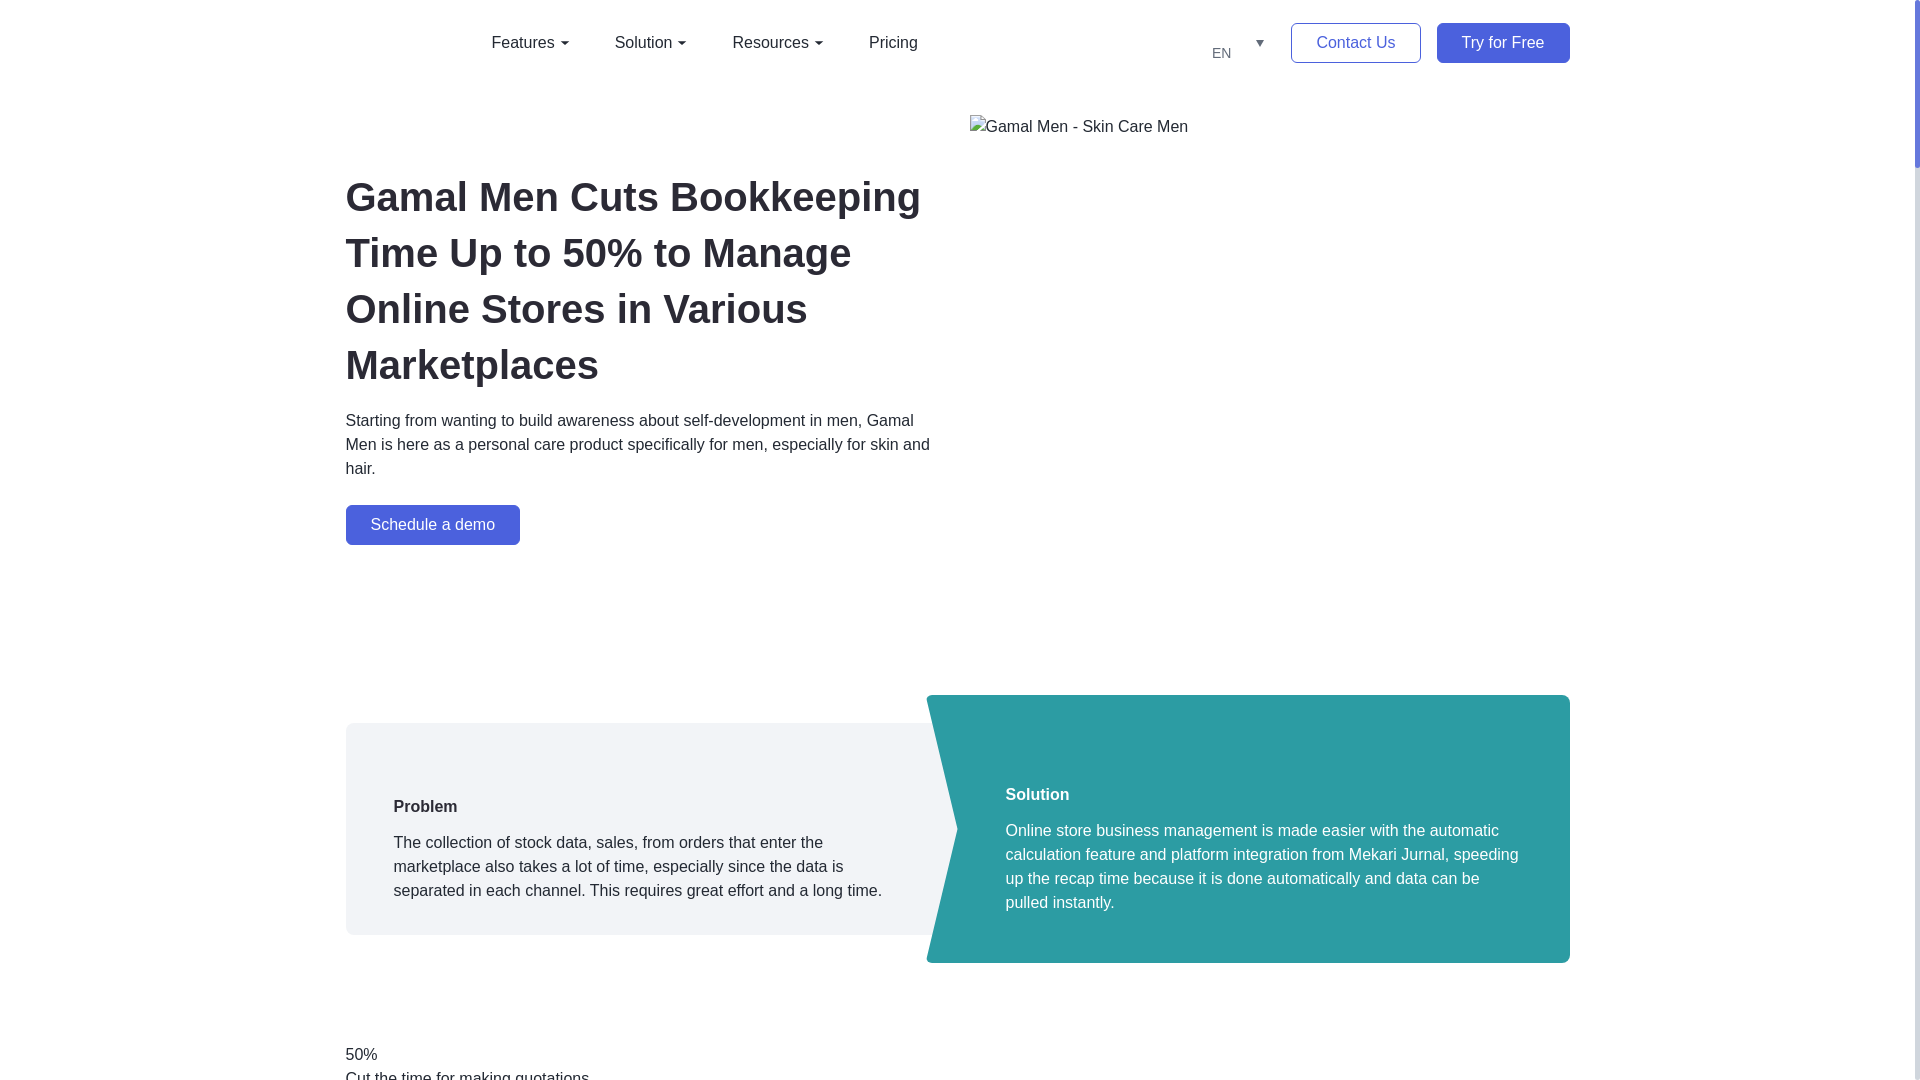 The height and width of the screenshot is (1080, 1920). I want to click on Contact Us, so click(1355, 42).